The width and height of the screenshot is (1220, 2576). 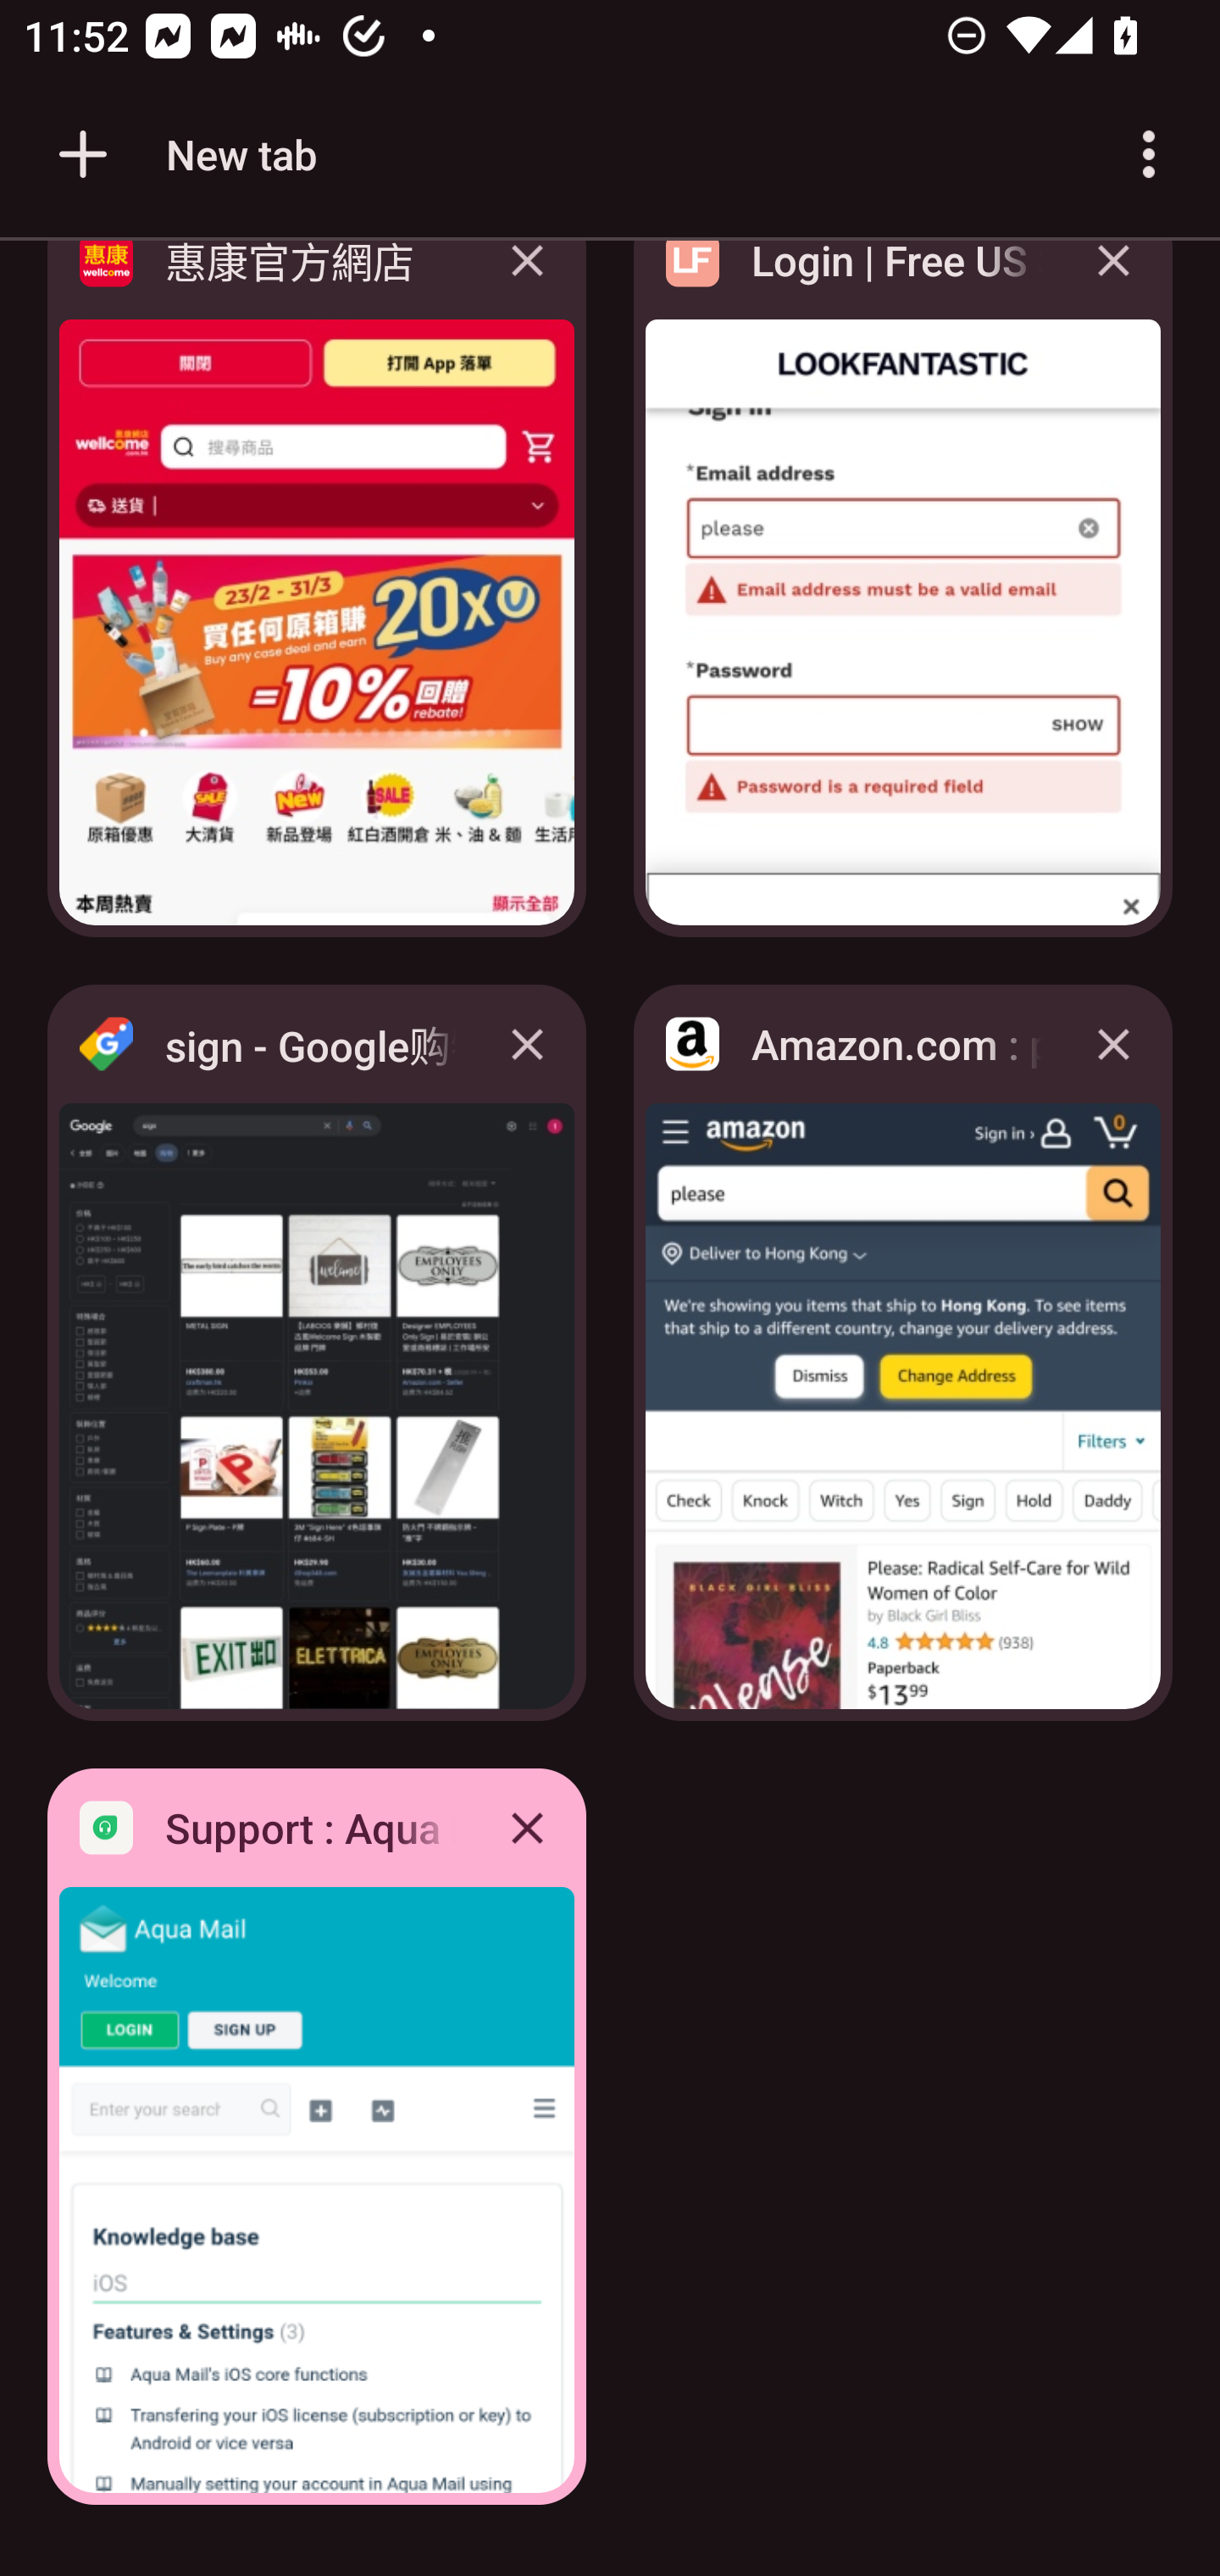 I want to click on Close 惠康官方網店 tab, so click(x=527, y=285).